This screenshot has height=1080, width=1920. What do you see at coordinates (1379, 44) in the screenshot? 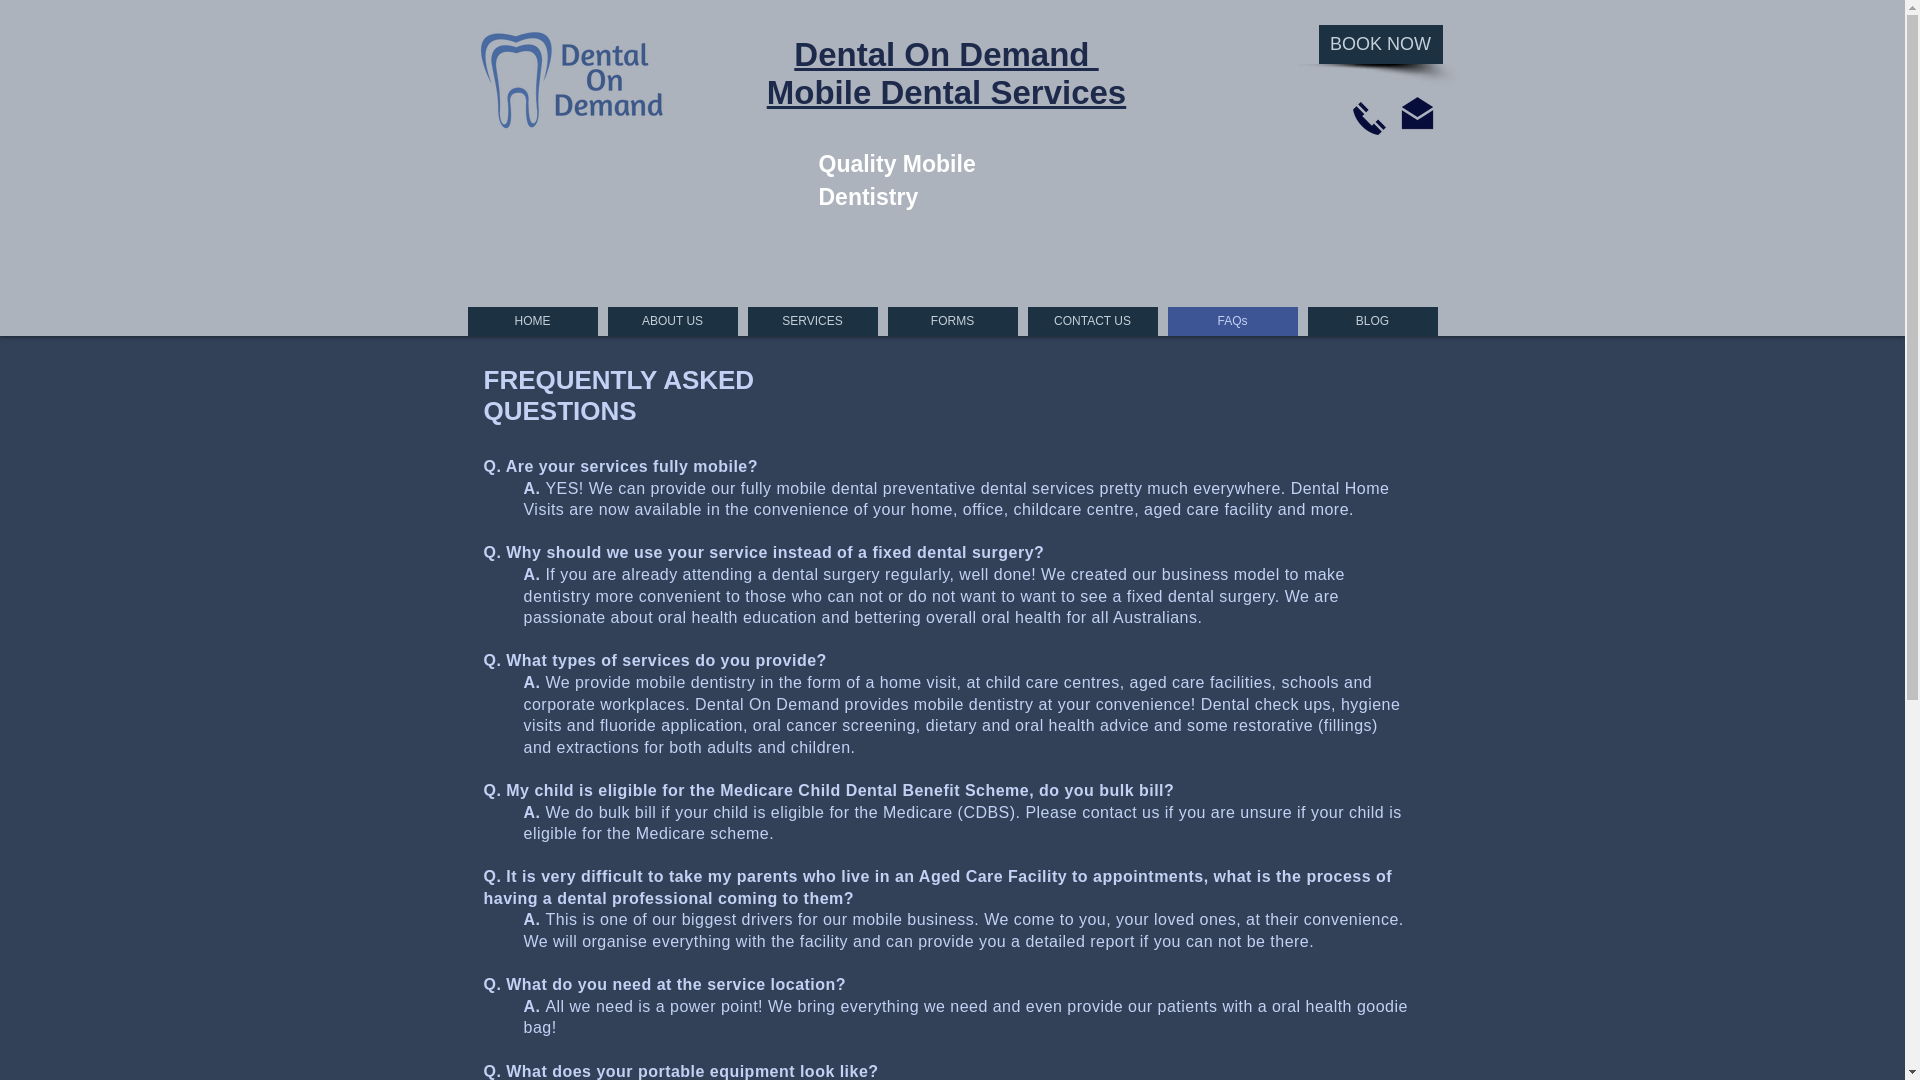
I see `BOOK NOW` at bounding box center [1379, 44].